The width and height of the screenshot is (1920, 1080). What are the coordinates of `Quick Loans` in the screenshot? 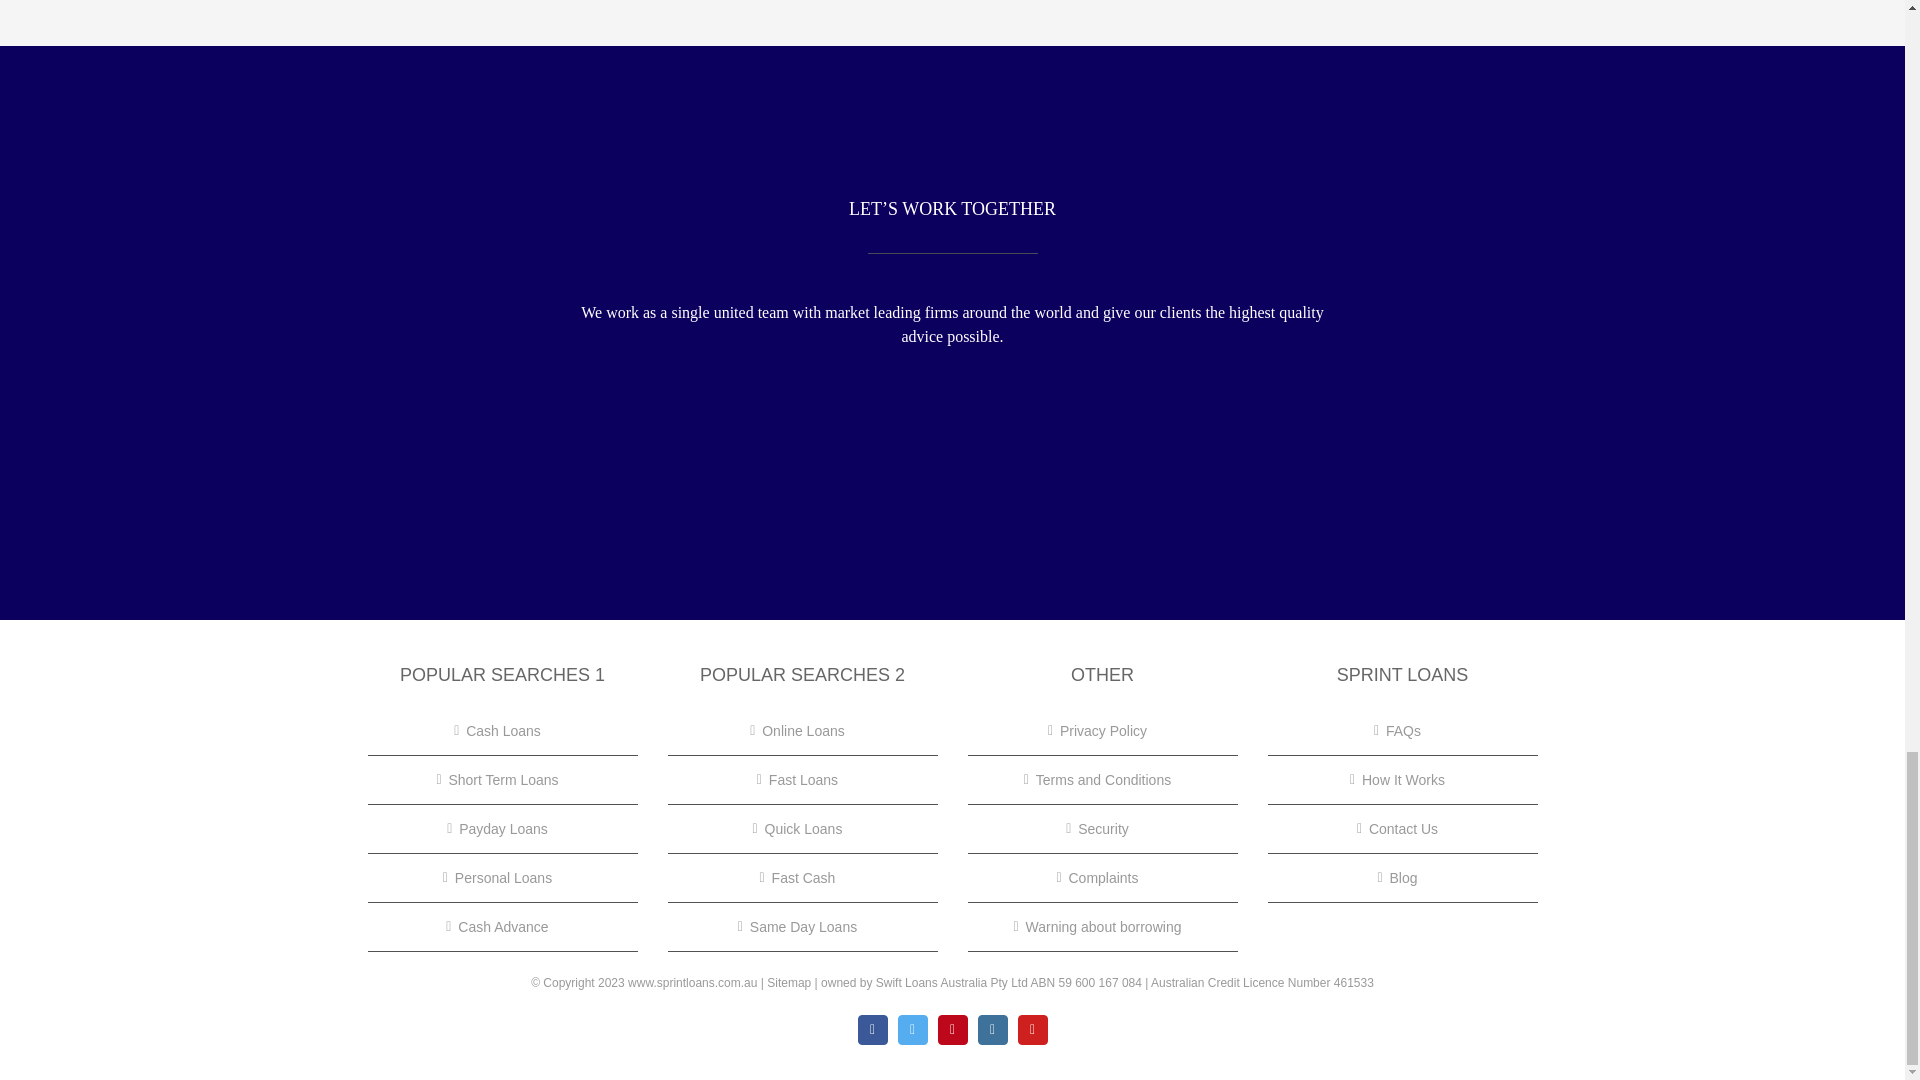 It's located at (803, 829).